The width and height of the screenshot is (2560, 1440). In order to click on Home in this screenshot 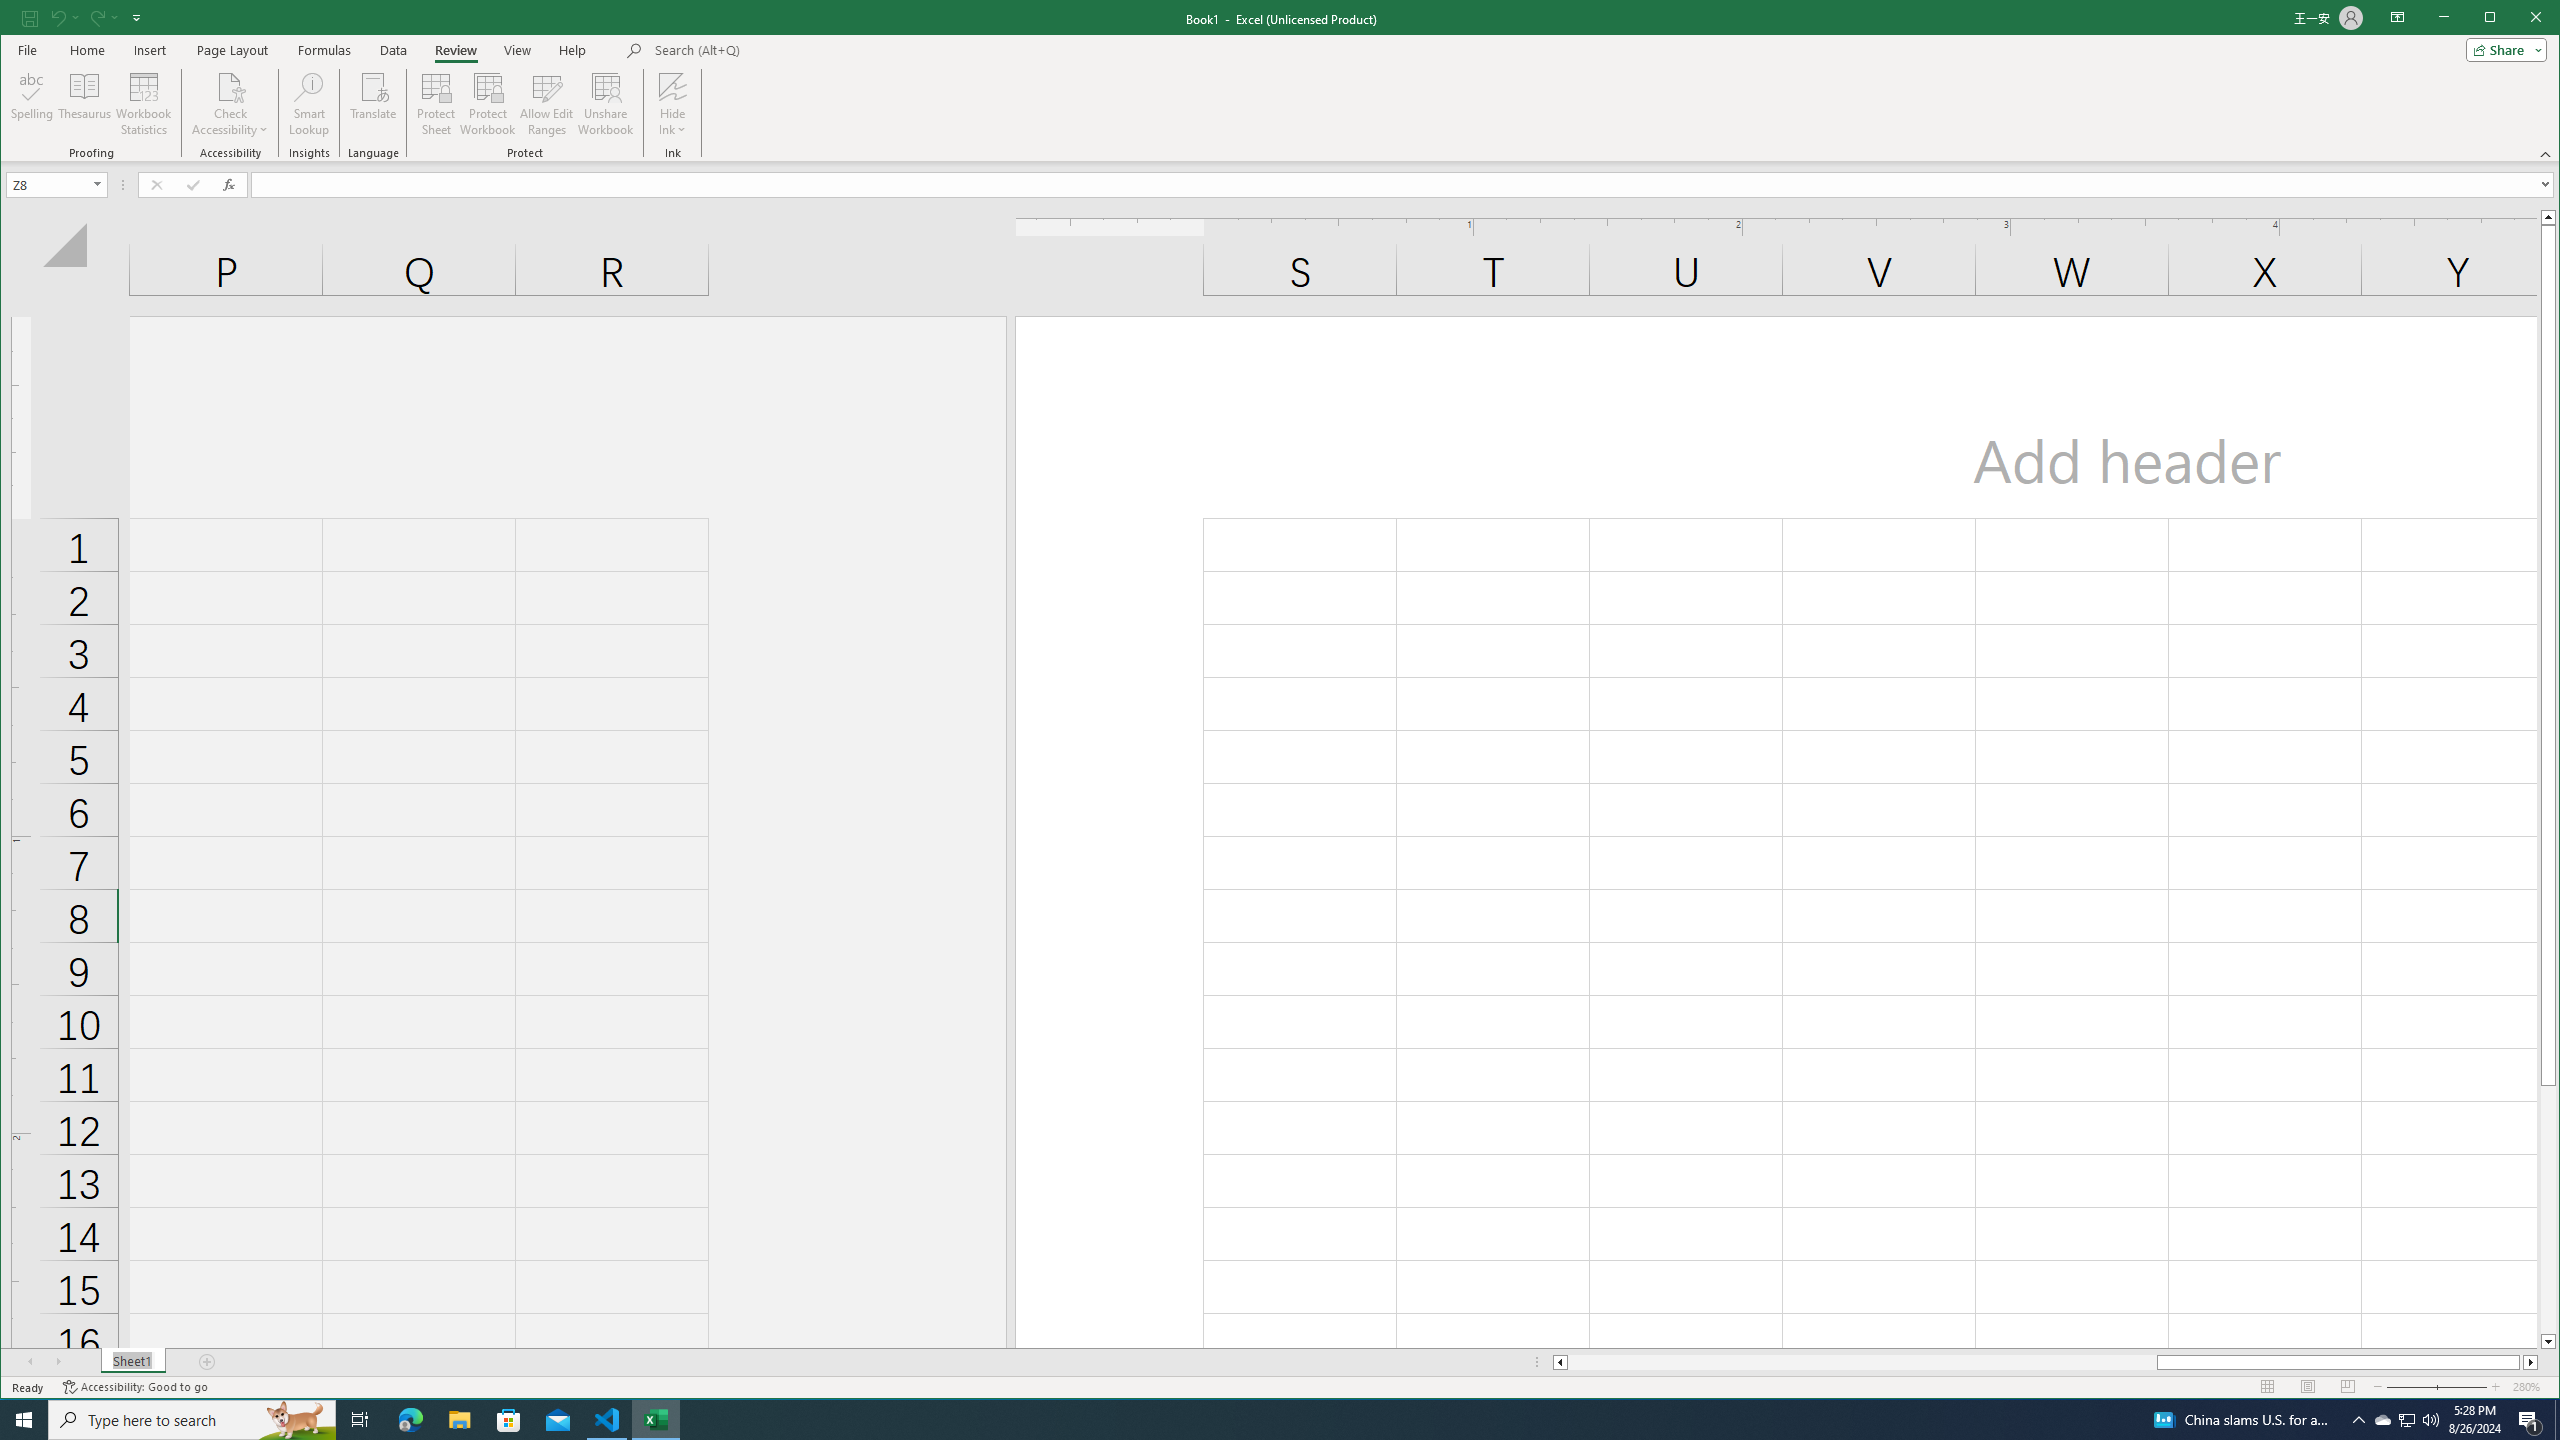, I will do `click(86, 50)`.